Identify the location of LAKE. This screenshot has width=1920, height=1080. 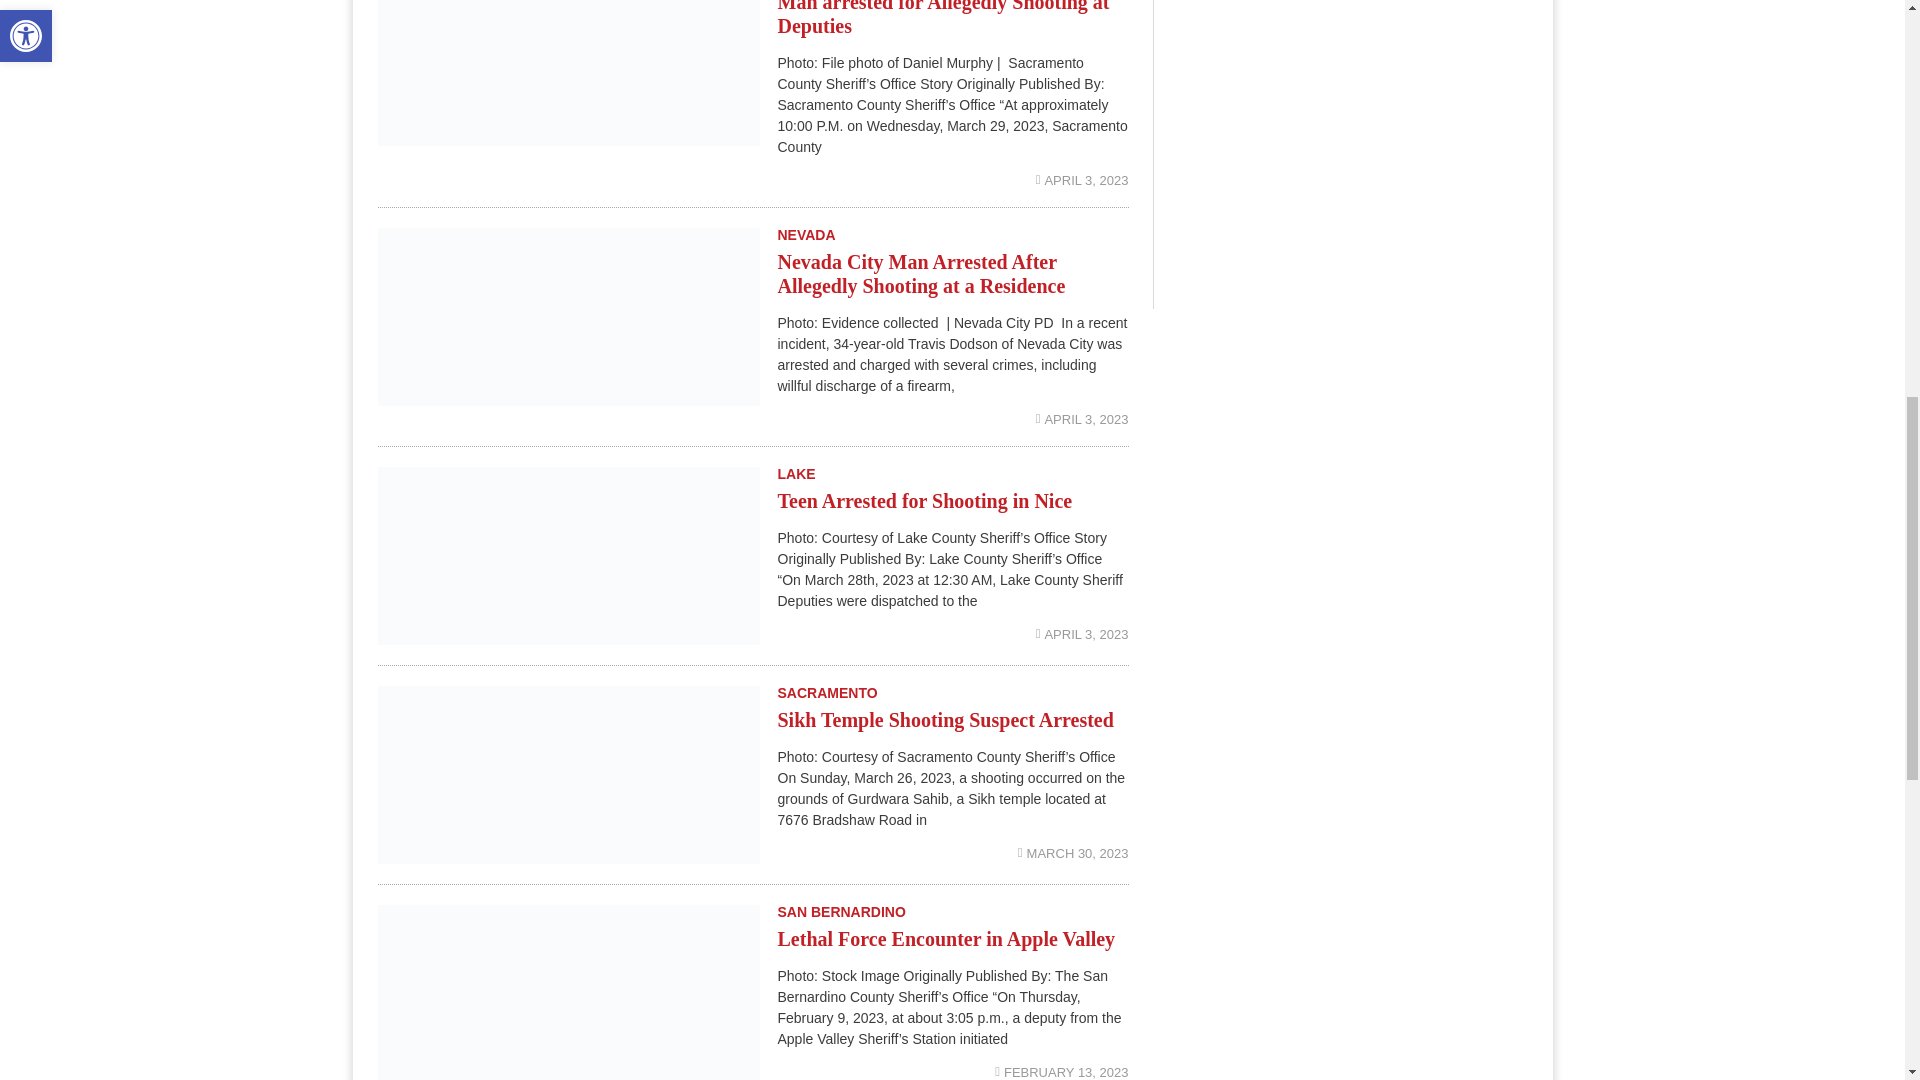
(796, 473).